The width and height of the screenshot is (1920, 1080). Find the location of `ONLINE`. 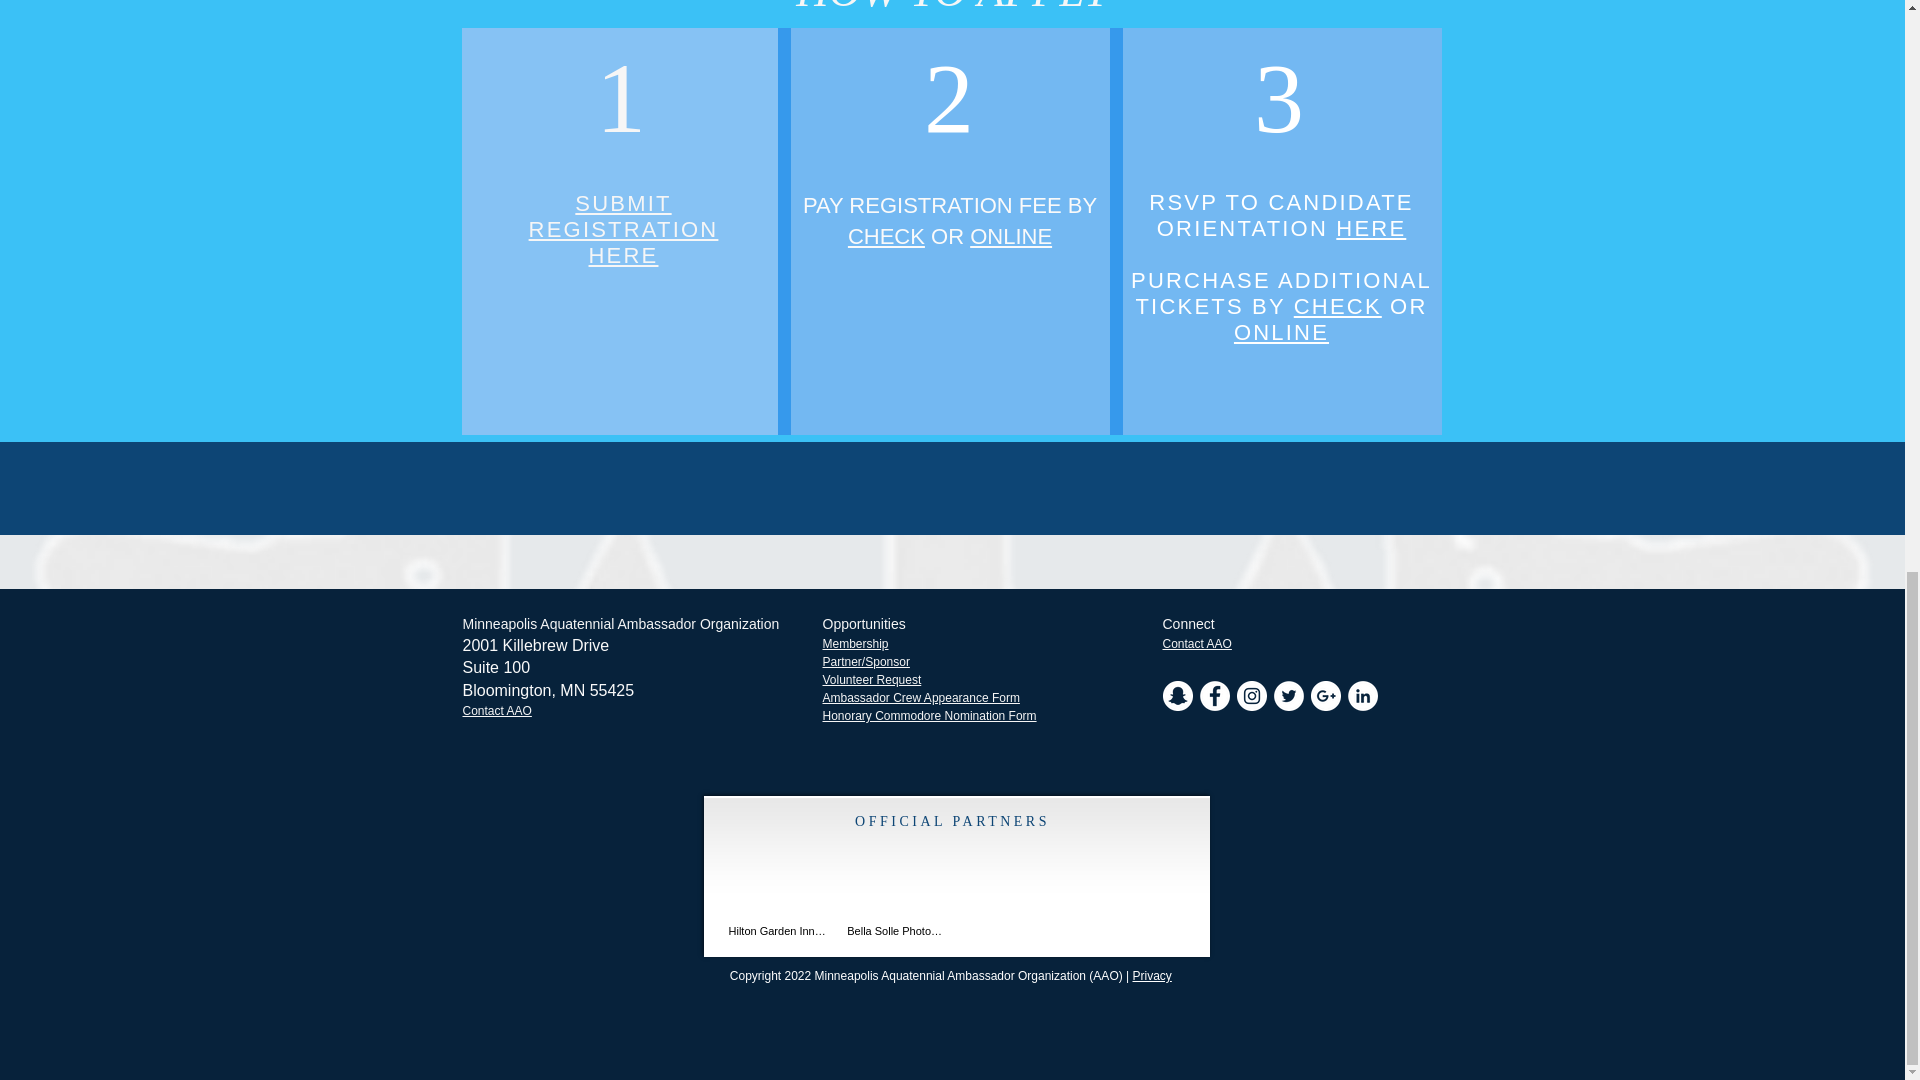

ONLINE is located at coordinates (624, 229).